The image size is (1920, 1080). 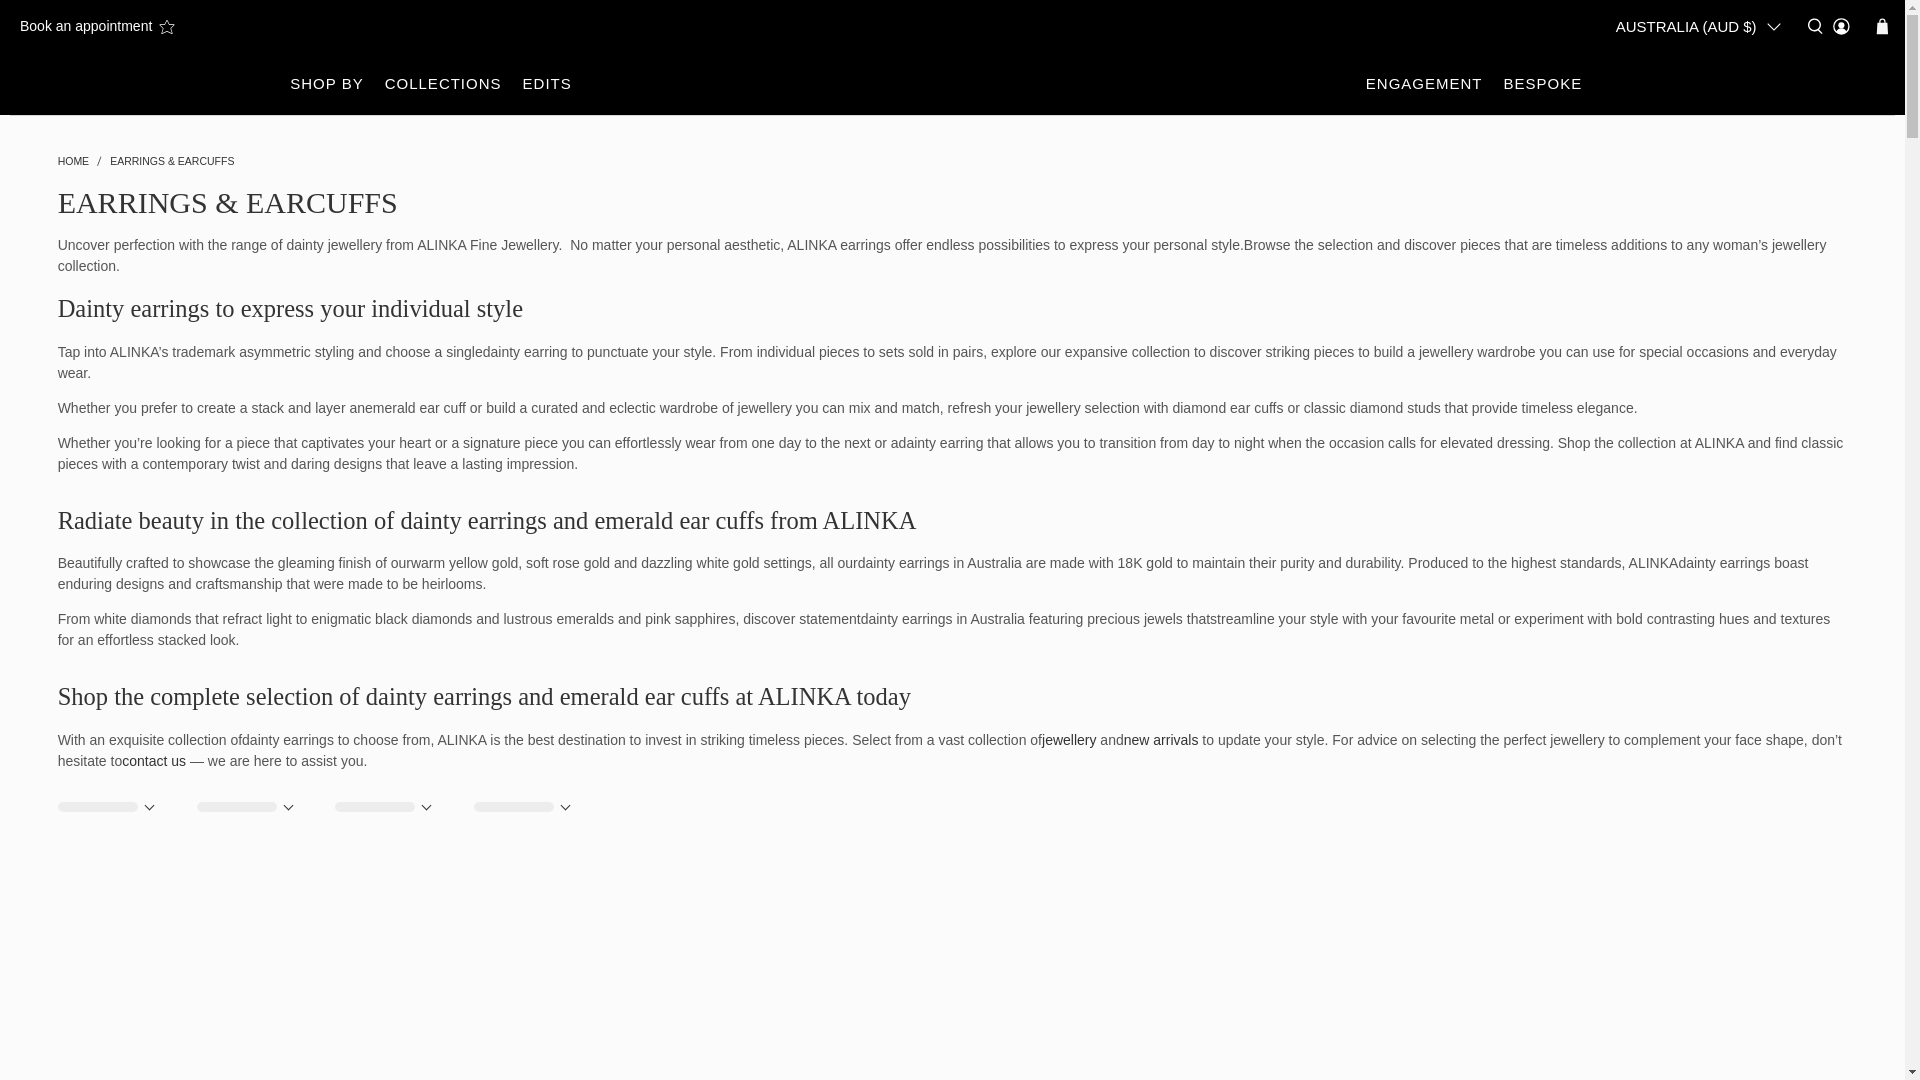 What do you see at coordinates (1691, 1047) in the screenshot?
I see `BT` at bounding box center [1691, 1047].